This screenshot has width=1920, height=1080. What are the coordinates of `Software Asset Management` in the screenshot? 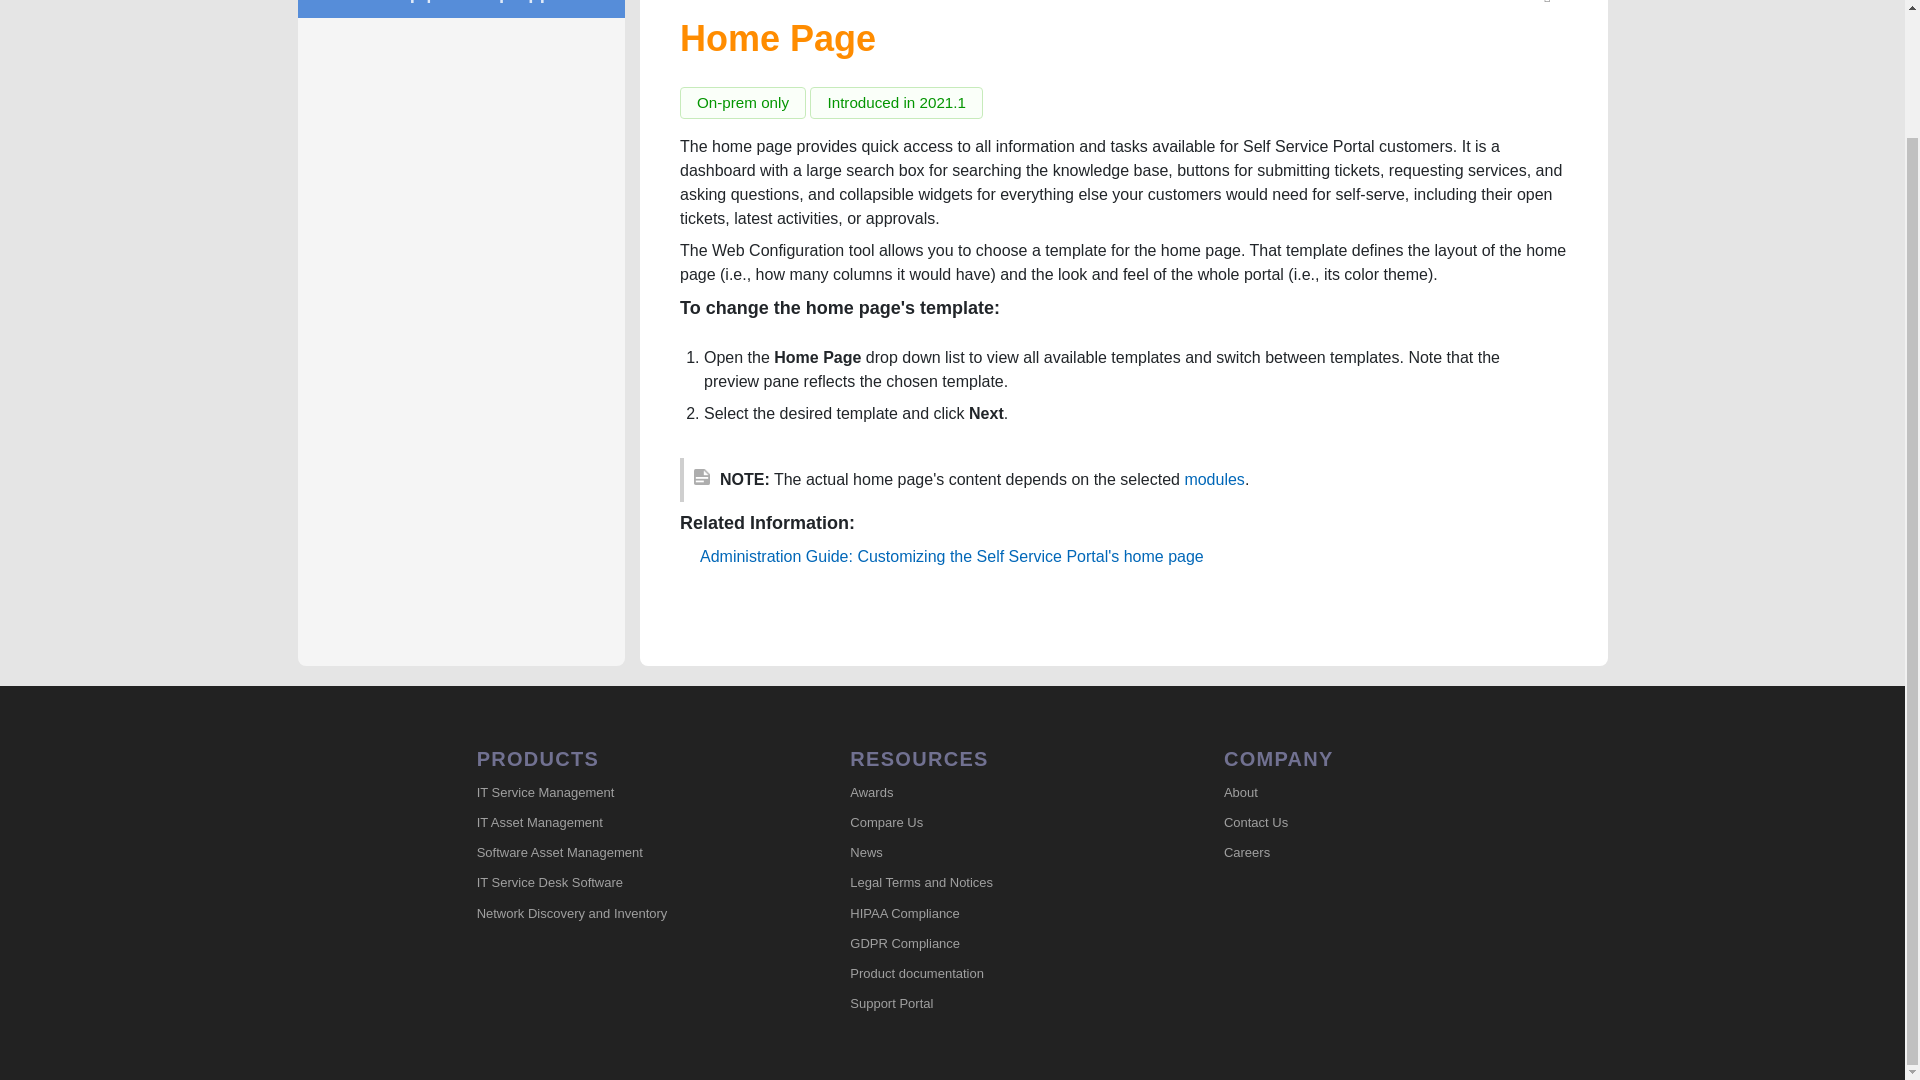 It's located at (617, 854).